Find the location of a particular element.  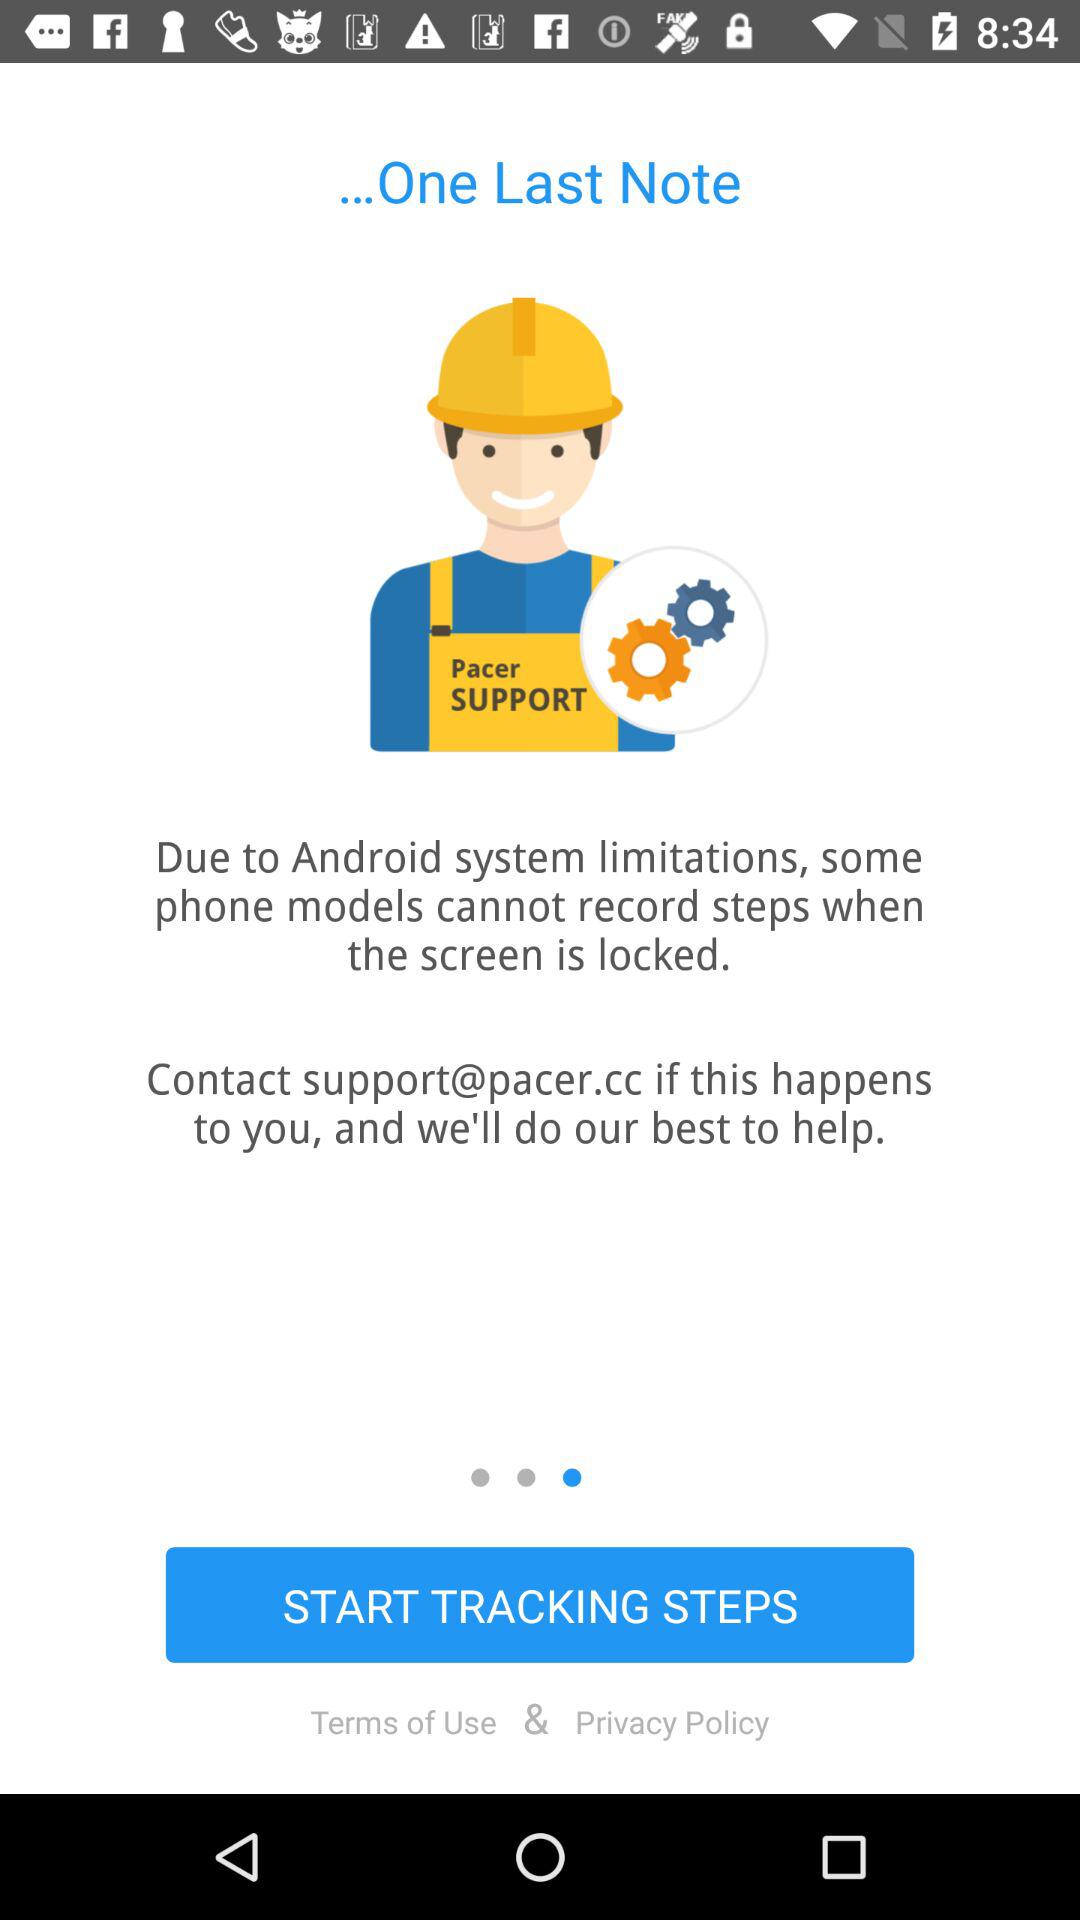

press the start tracking steps item is located at coordinates (540, 1604).